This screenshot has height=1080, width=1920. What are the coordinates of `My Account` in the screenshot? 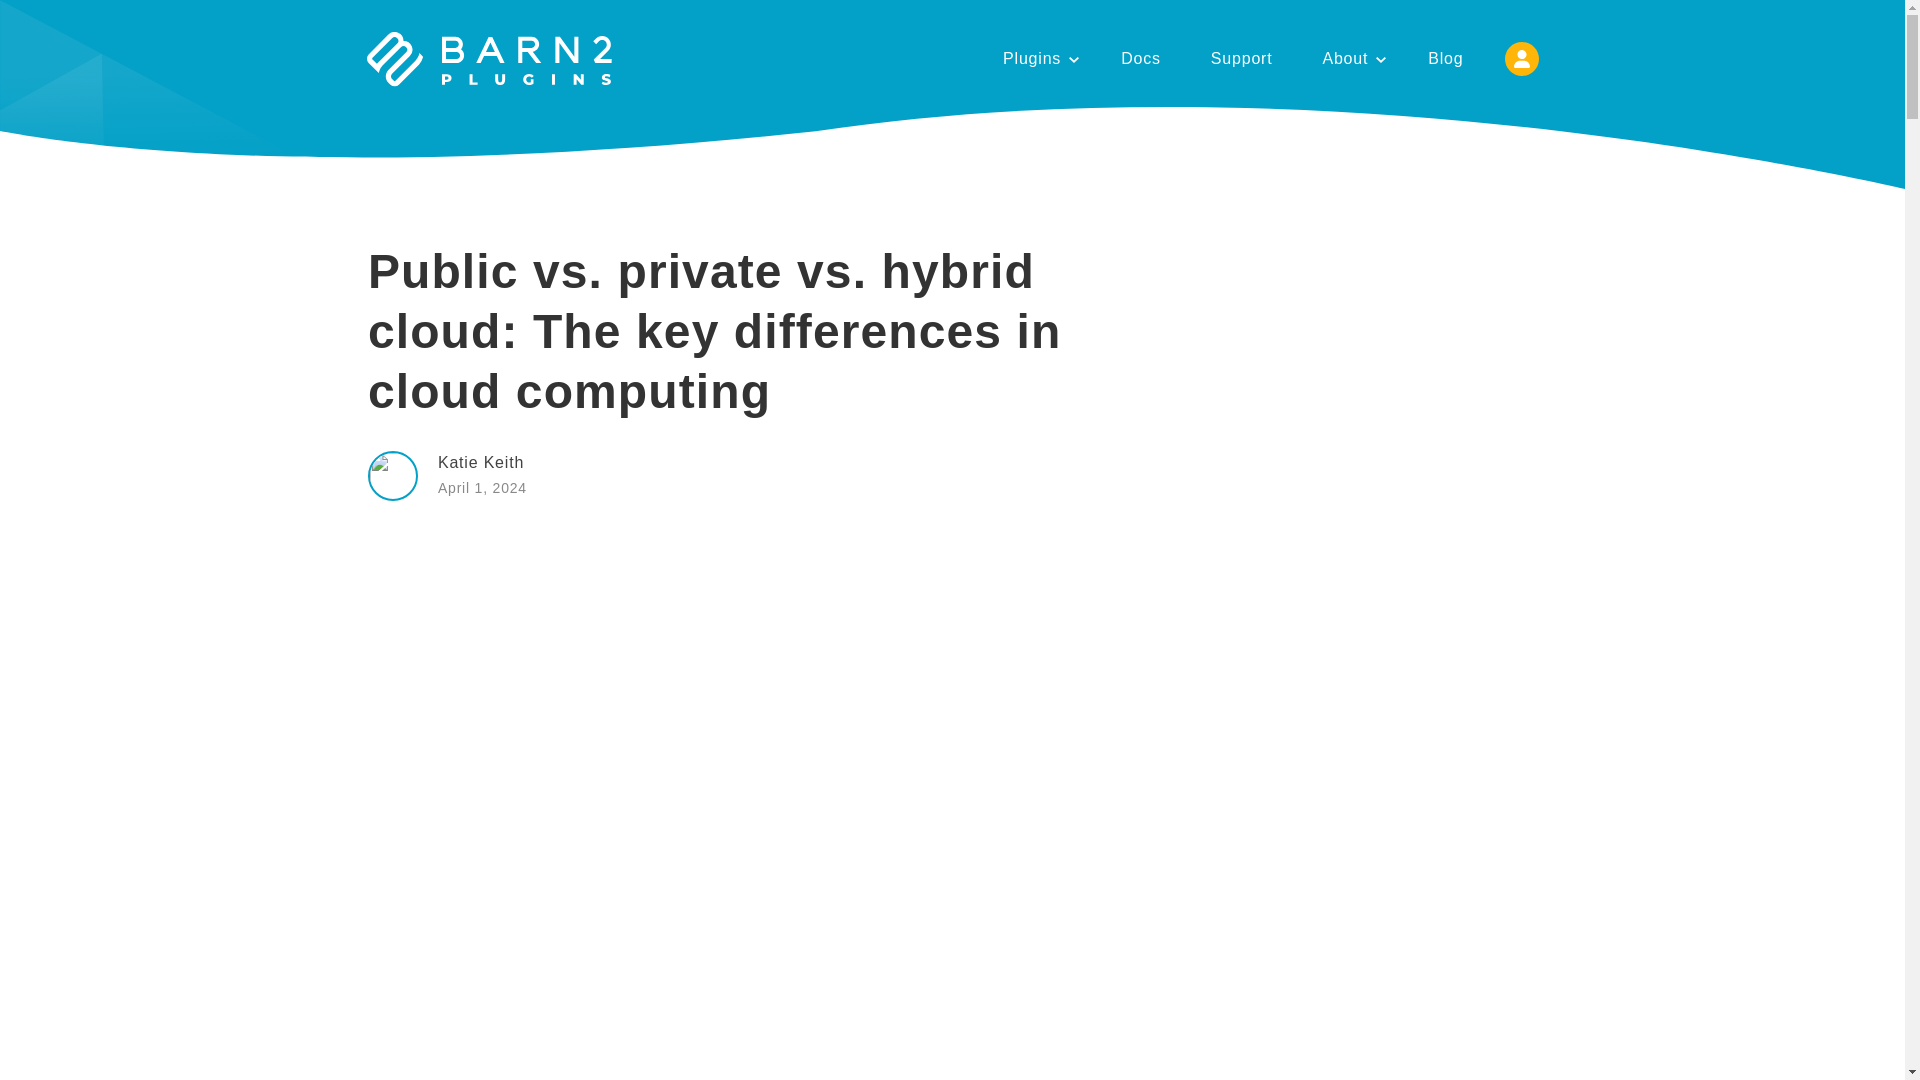 It's located at (1520, 58).